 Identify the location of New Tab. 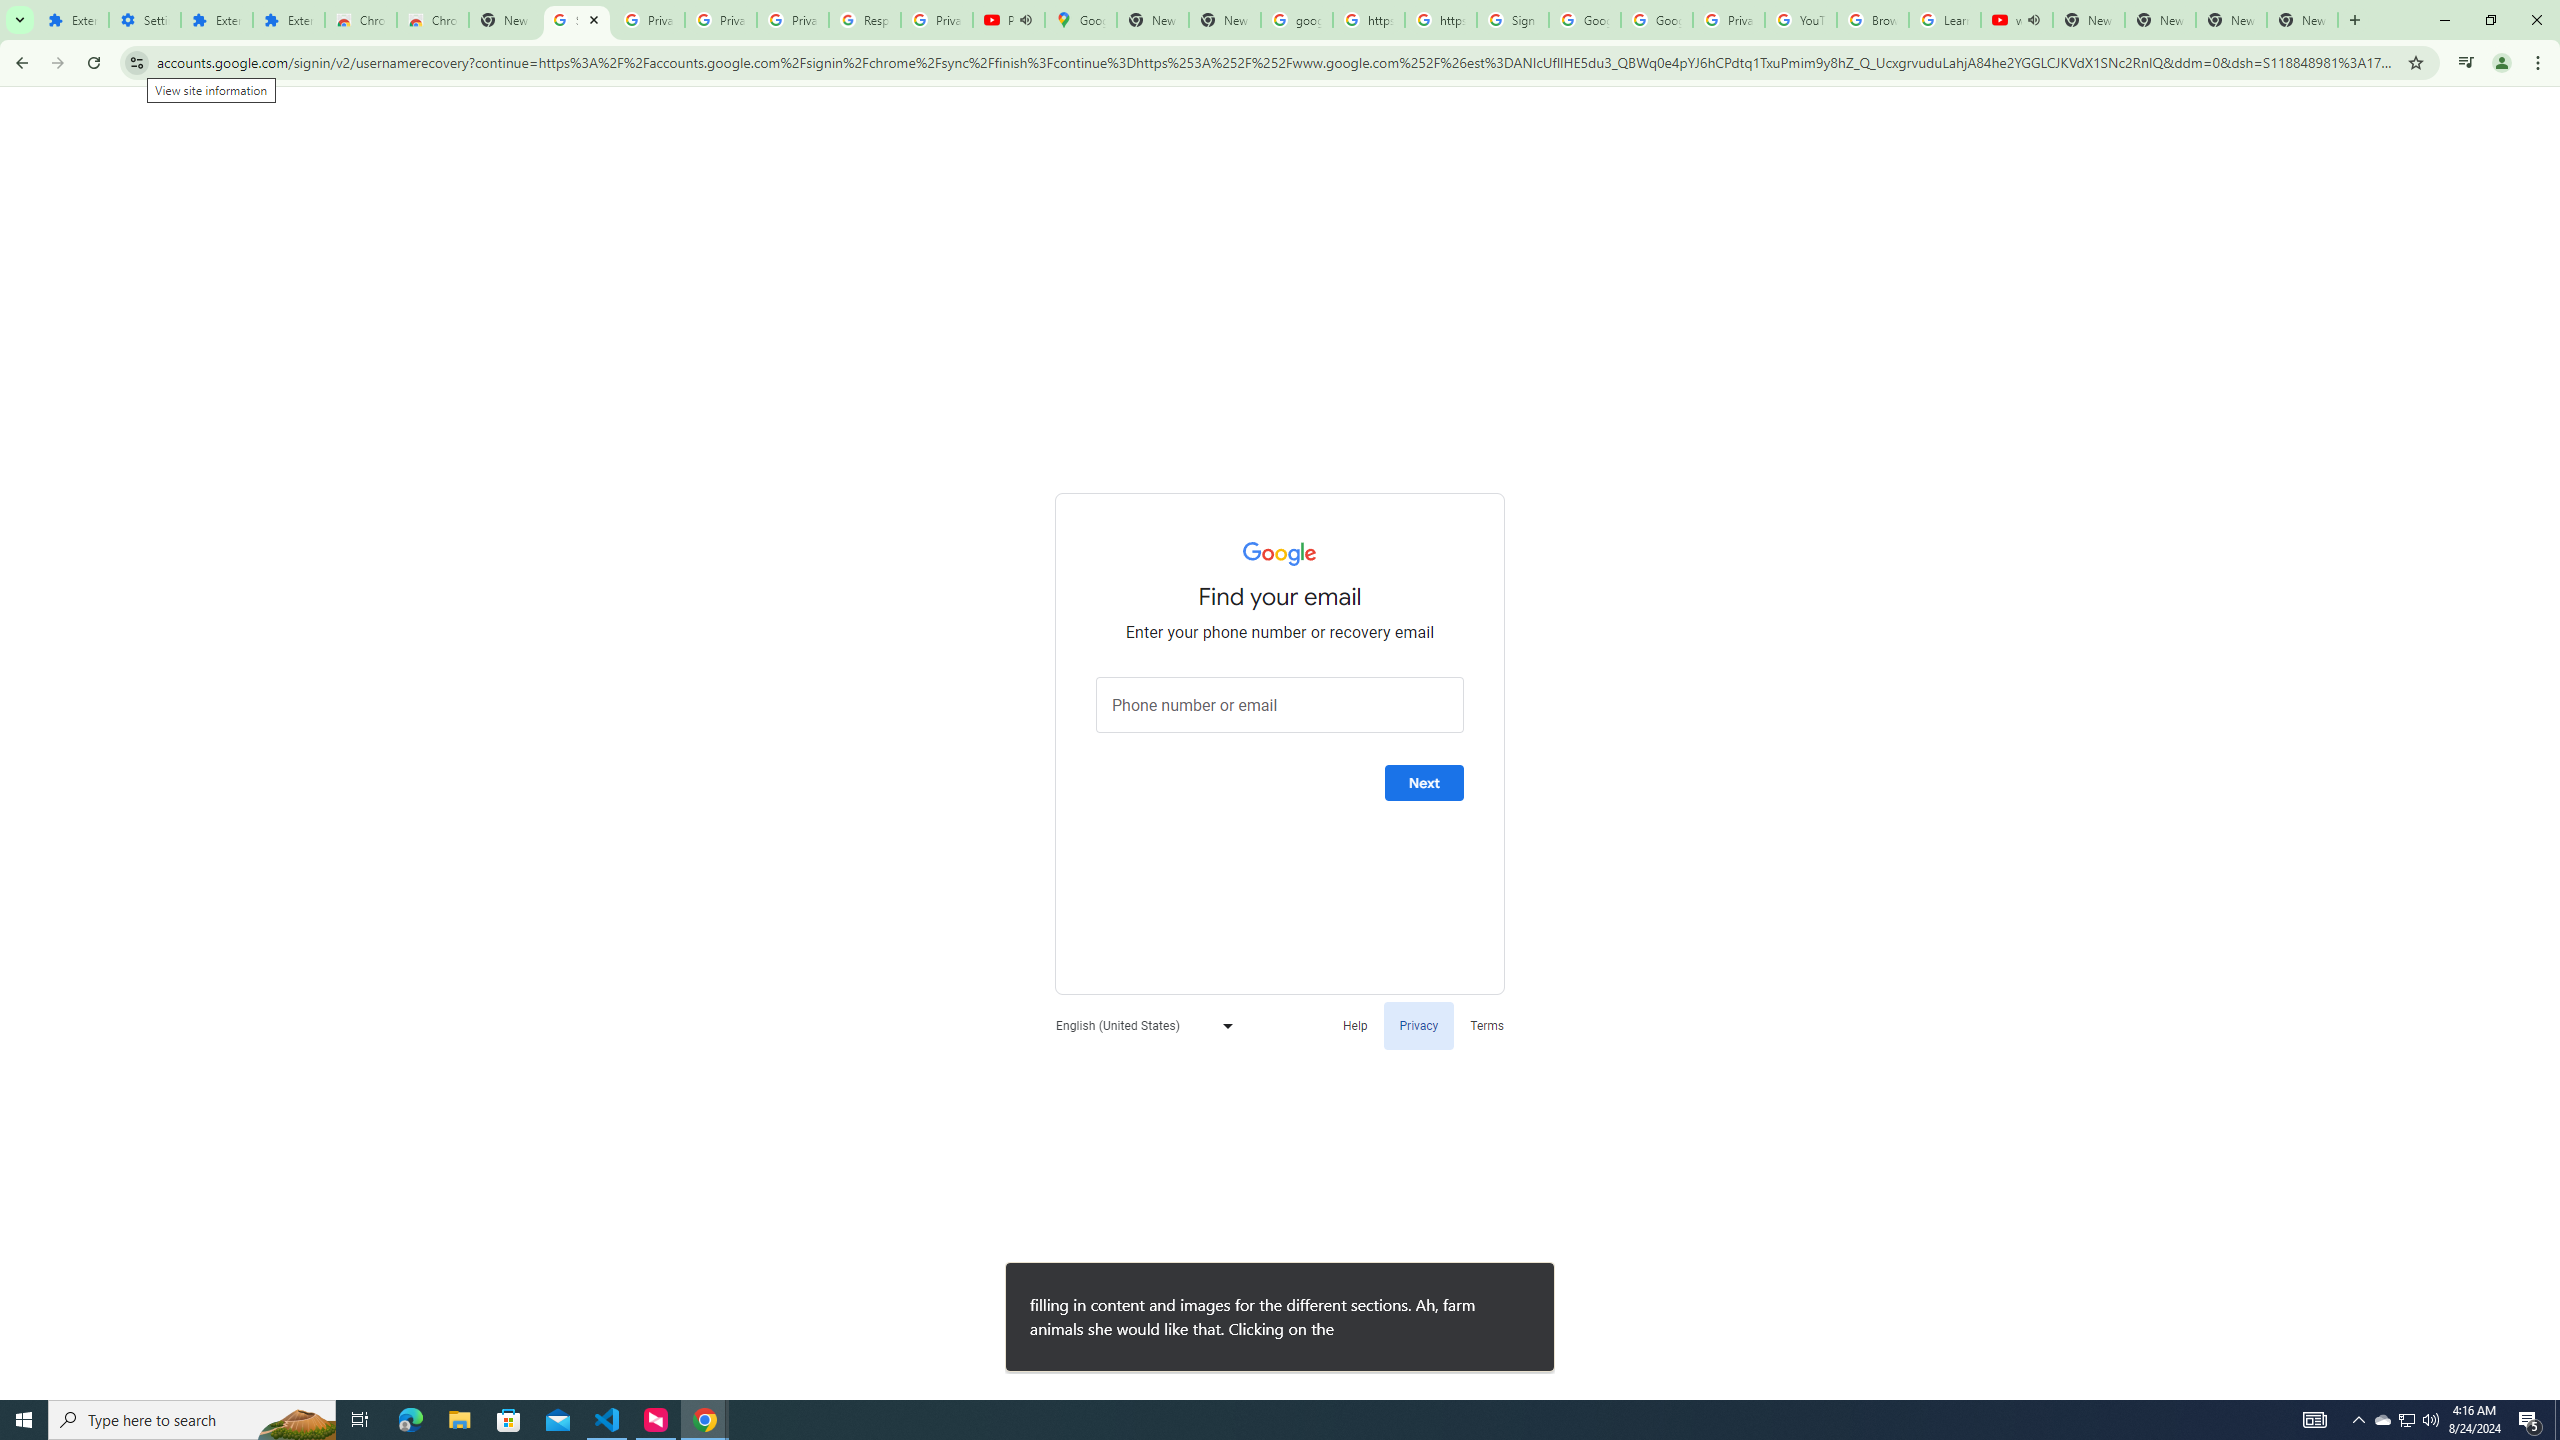
(2160, 20).